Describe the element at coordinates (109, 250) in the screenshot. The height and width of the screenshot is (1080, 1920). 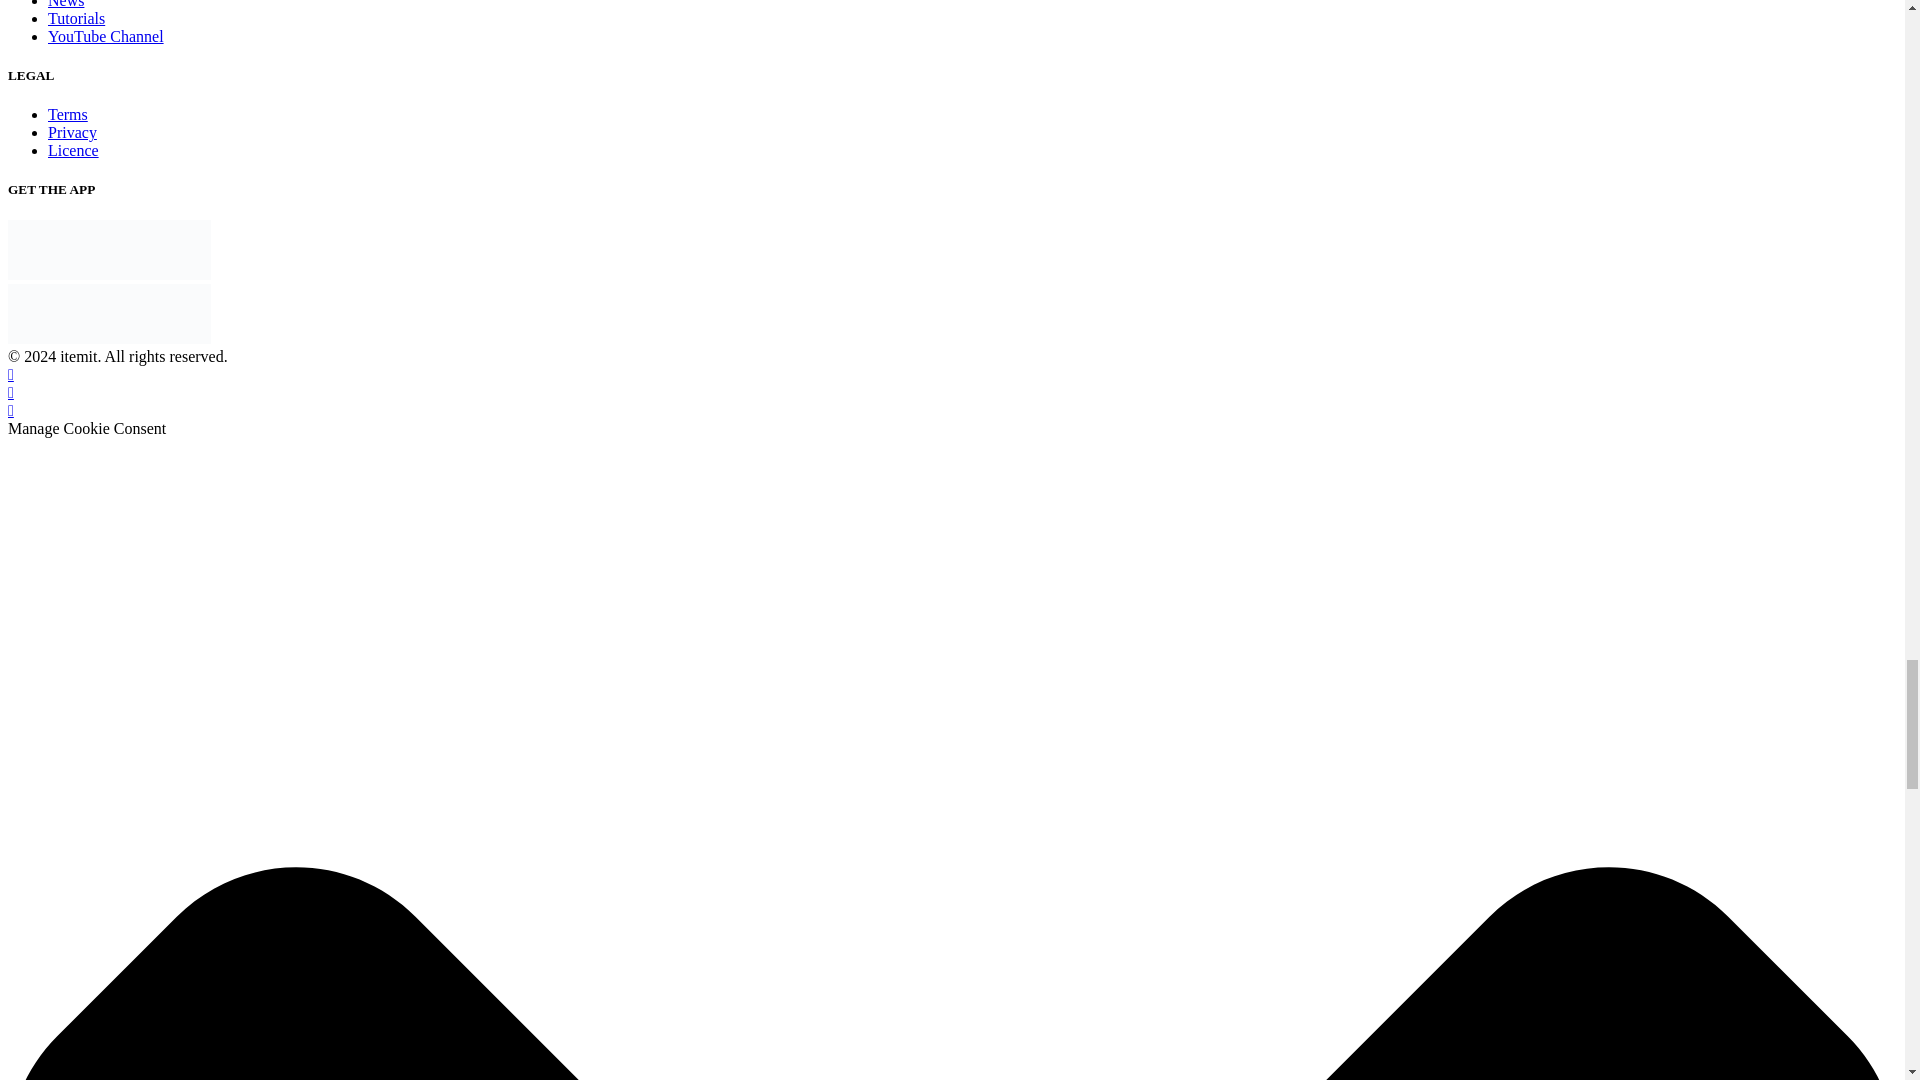
I see `appstore button` at that location.